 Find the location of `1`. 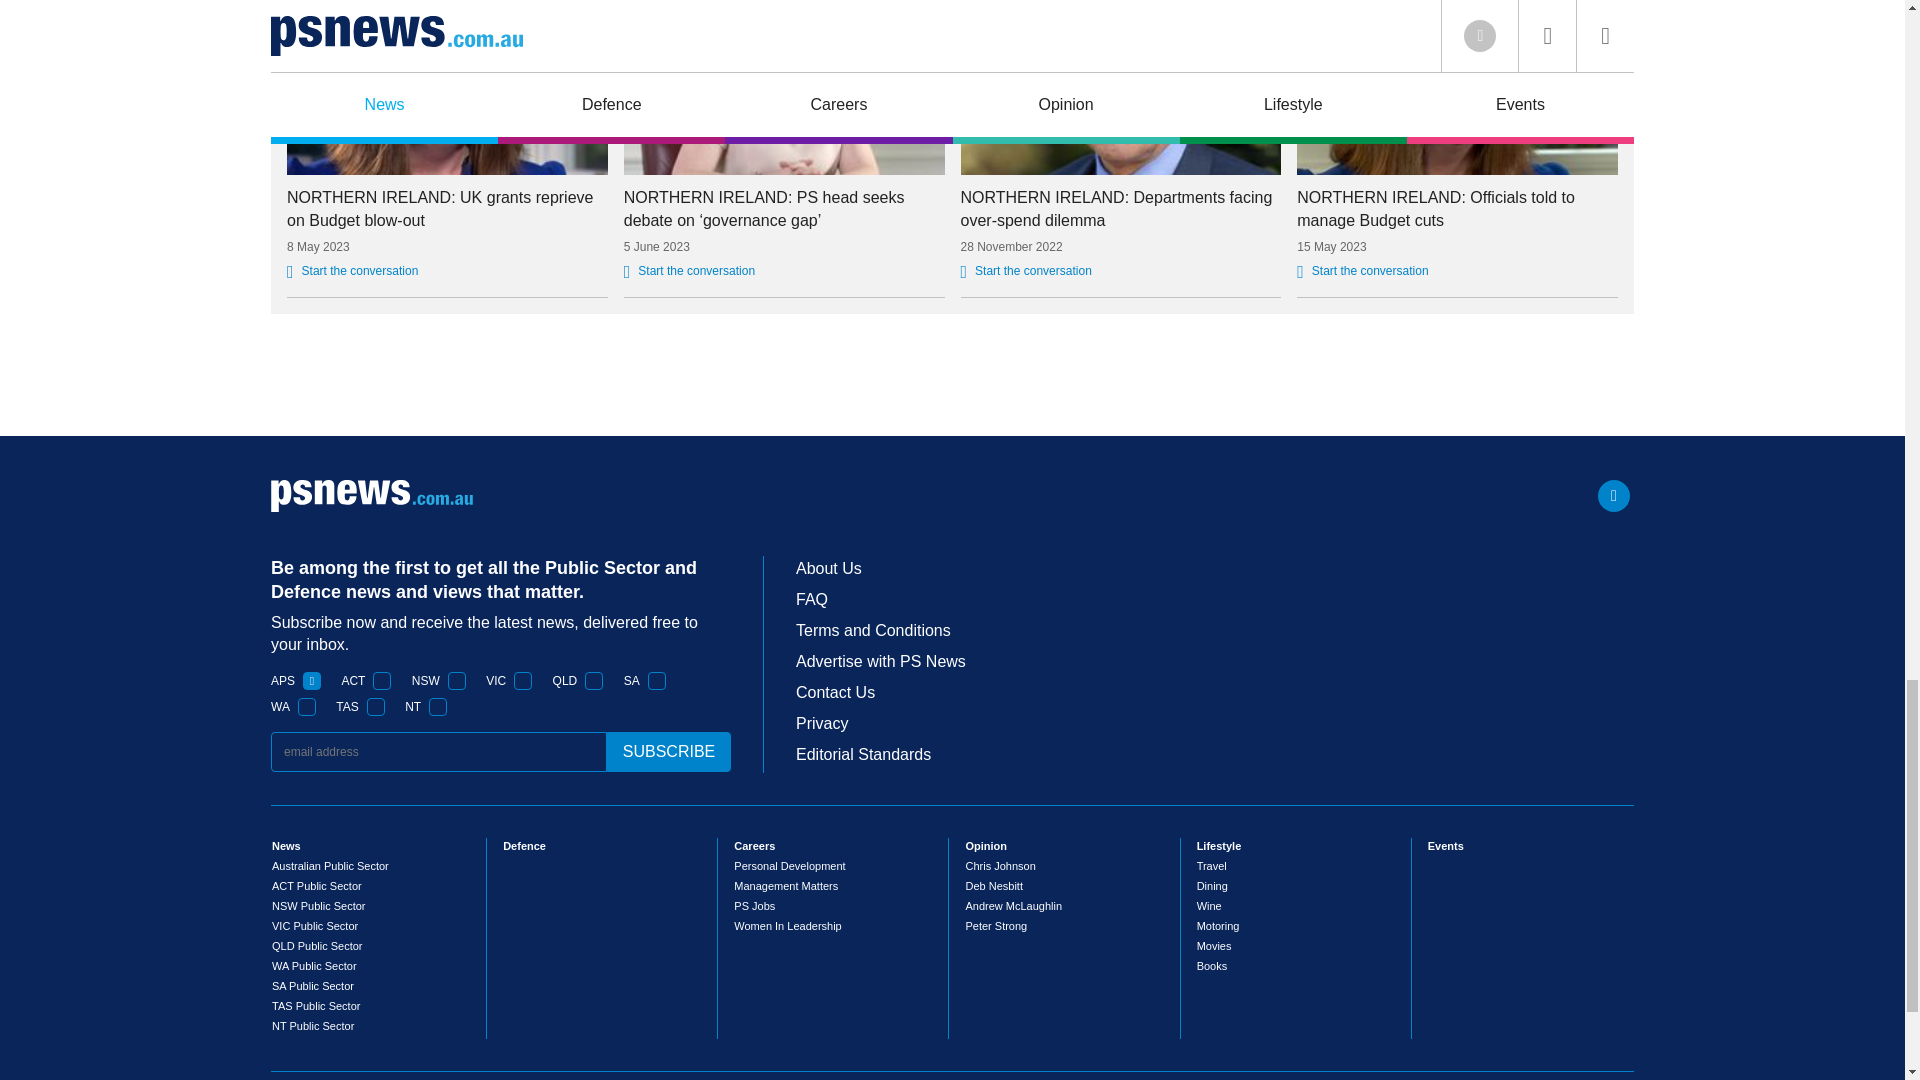

1 is located at coordinates (522, 680).